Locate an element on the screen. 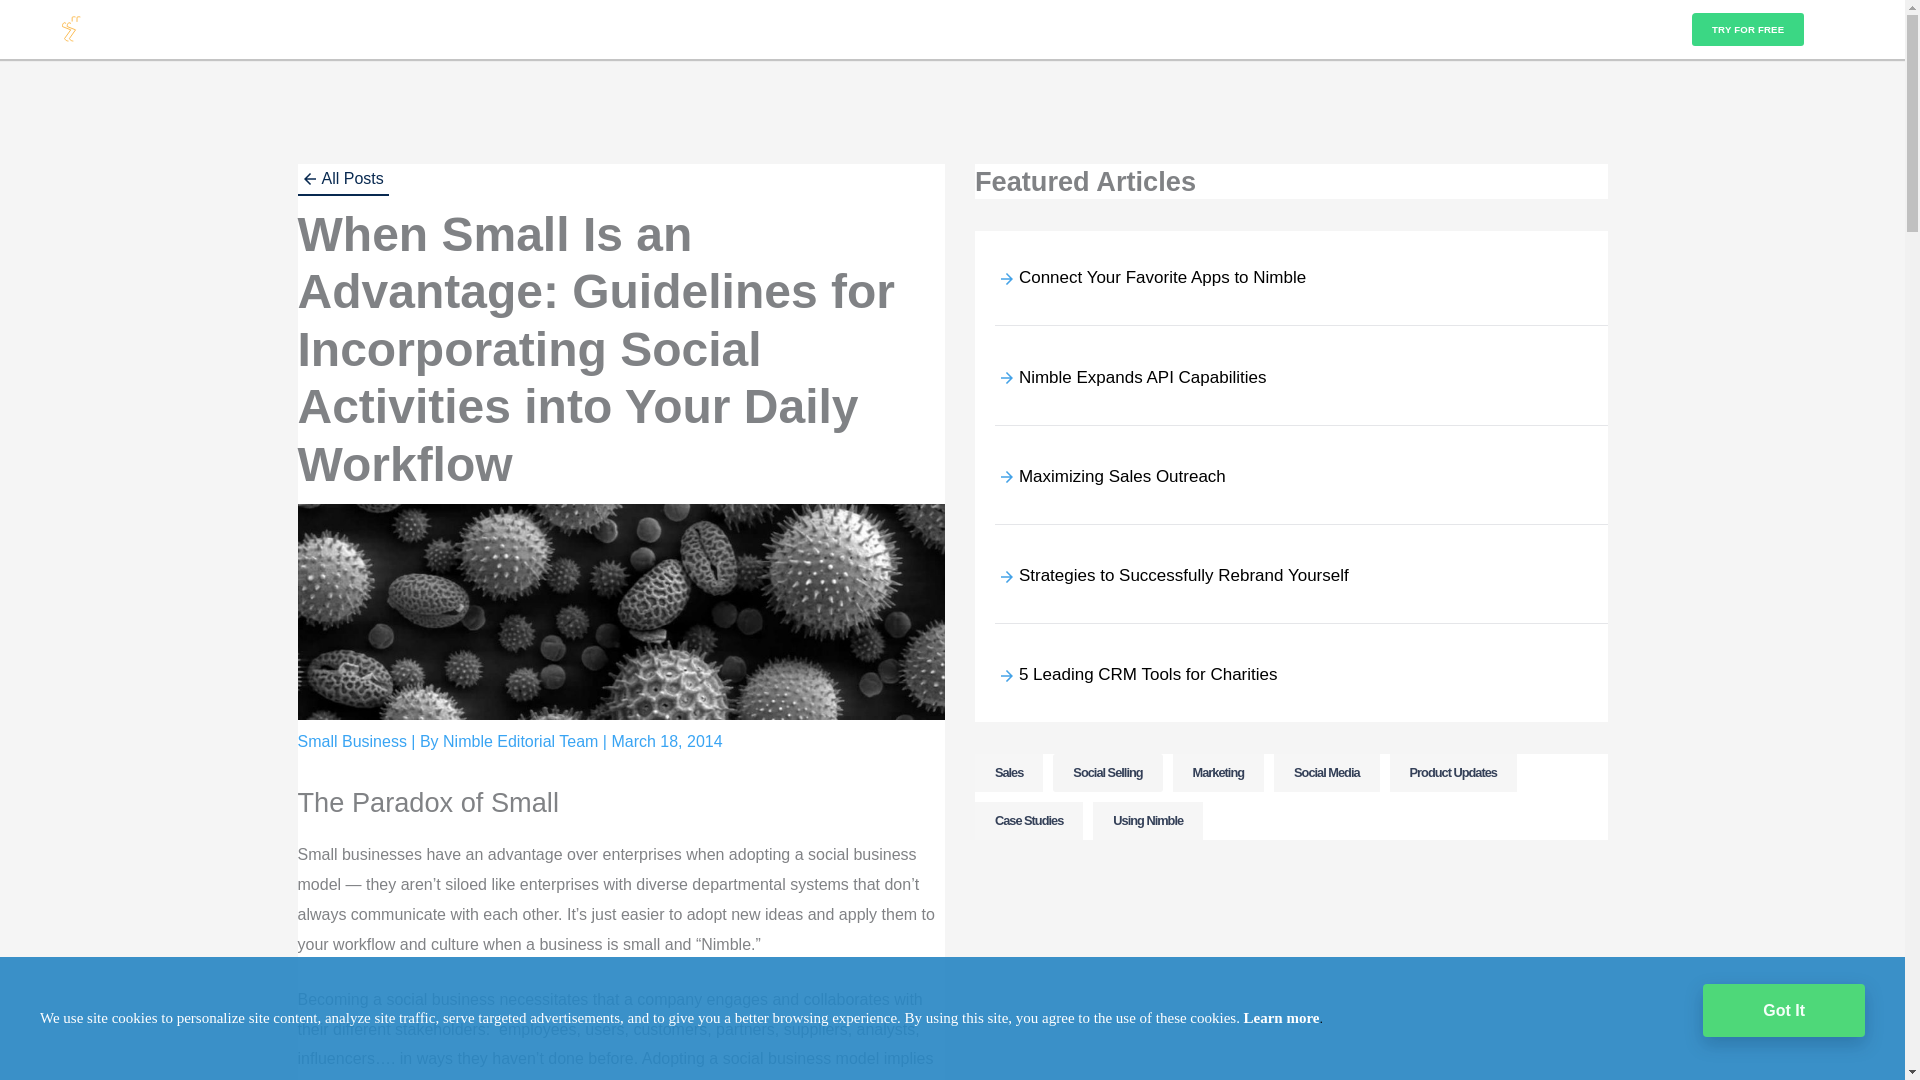  TRY FOR FREE is located at coordinates (1748, 30).